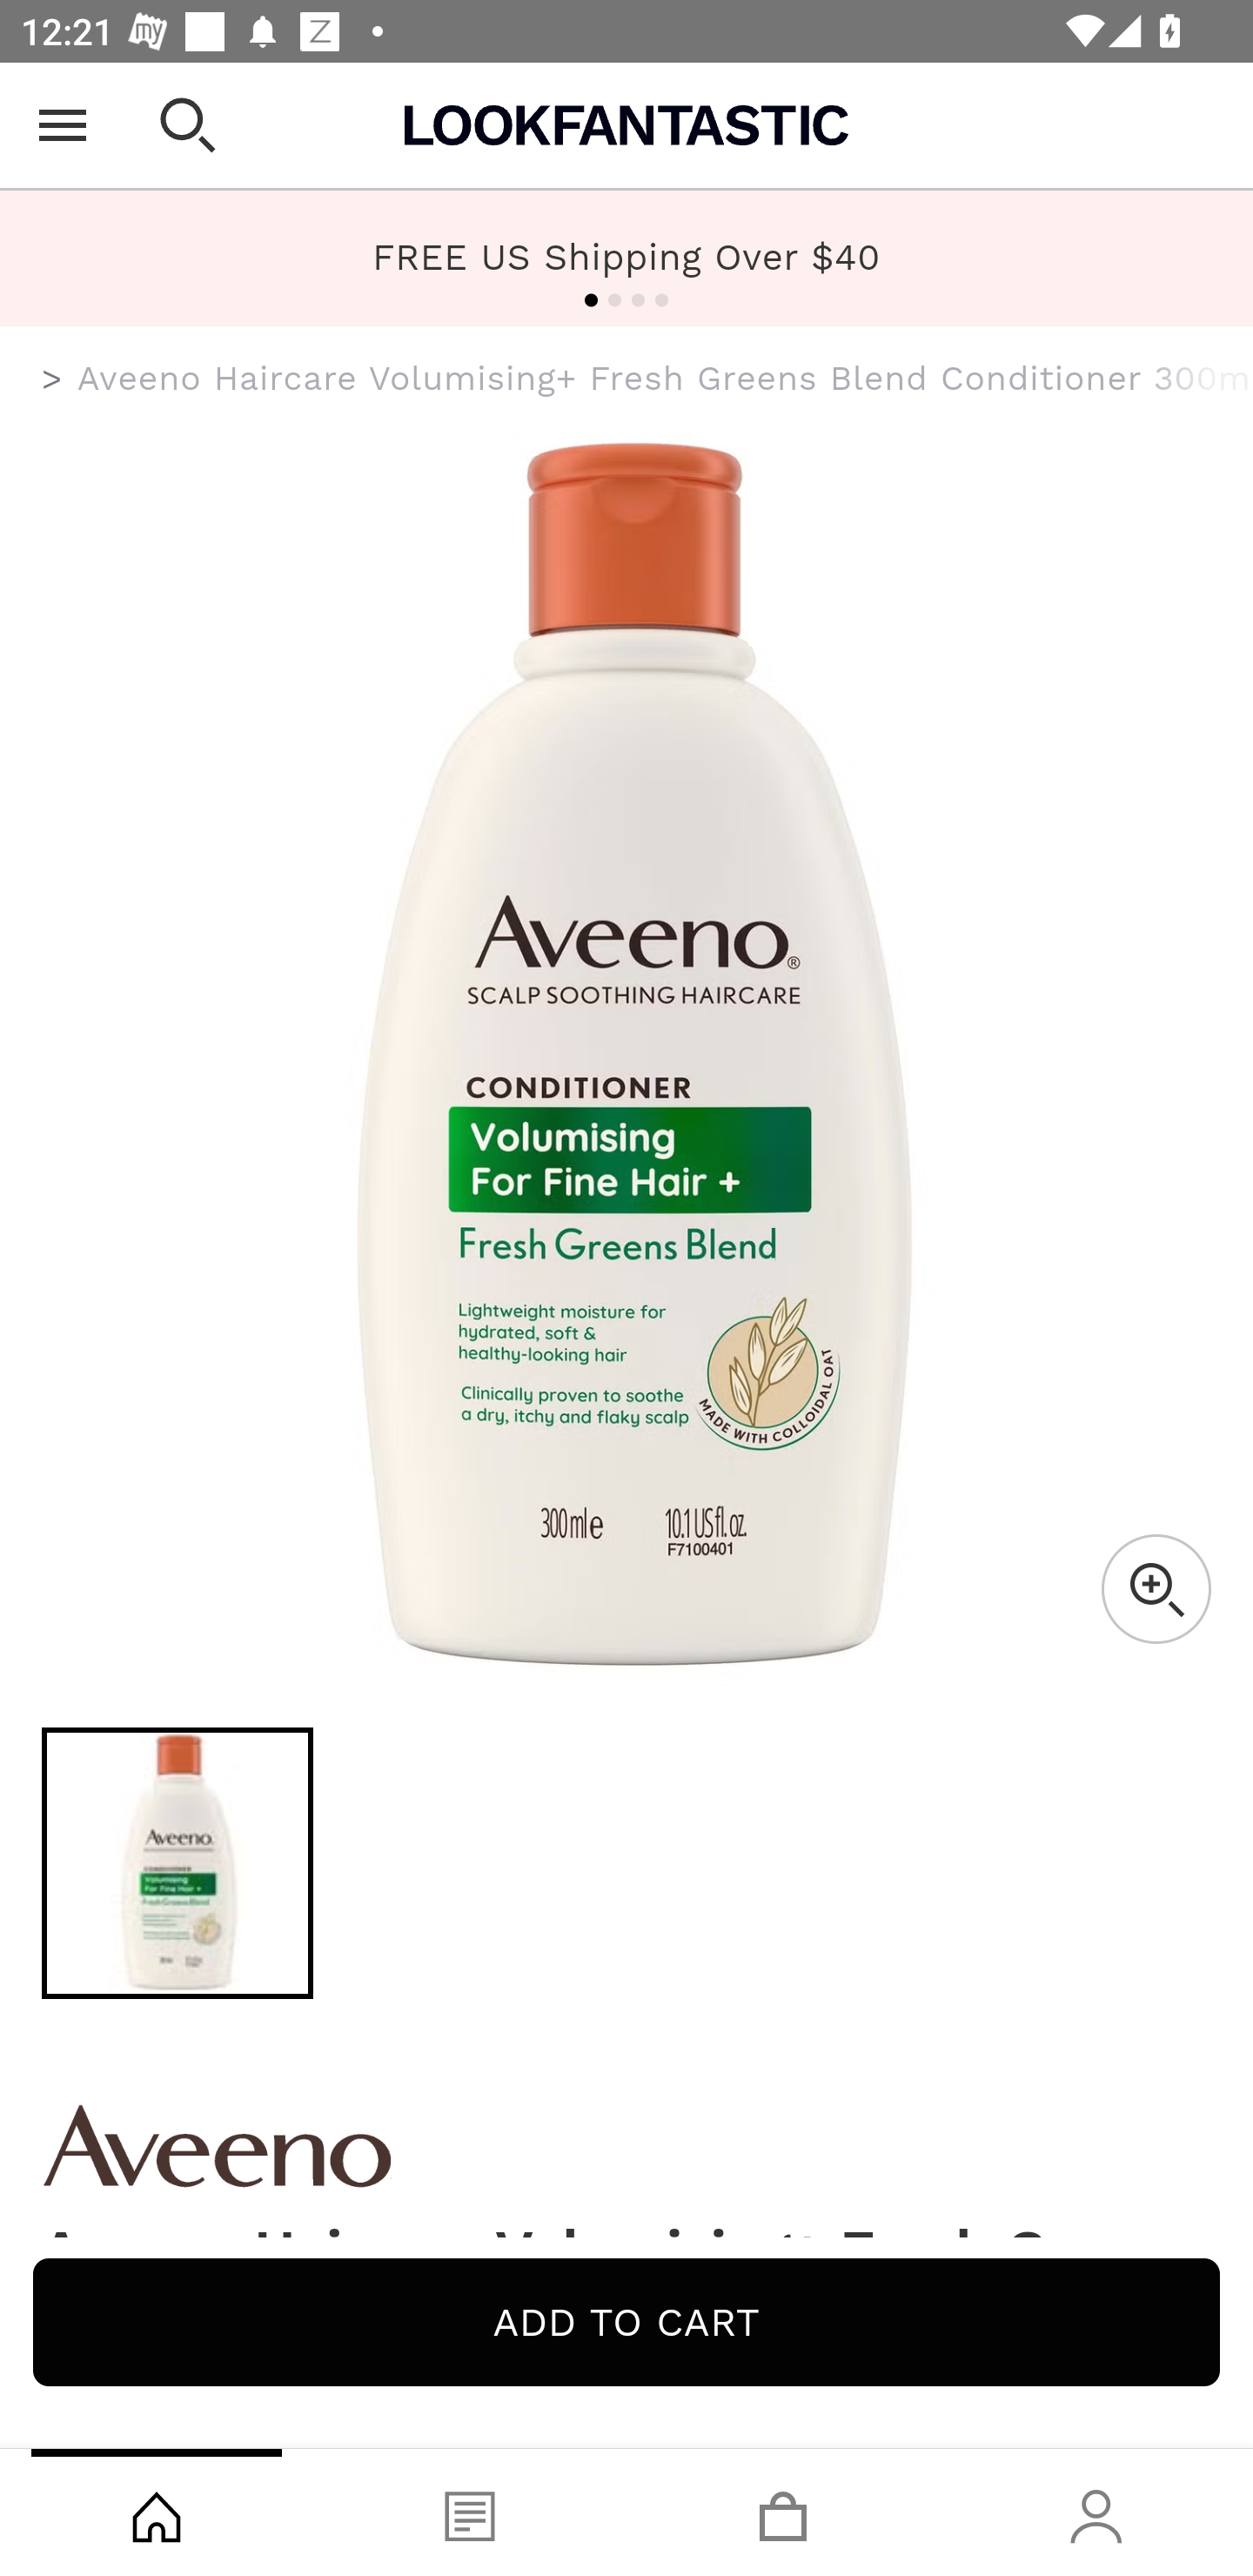  Describe the element at coordinates (626, 258) in the screenshot. I see `FREE US Shipping Over $40` at that location.